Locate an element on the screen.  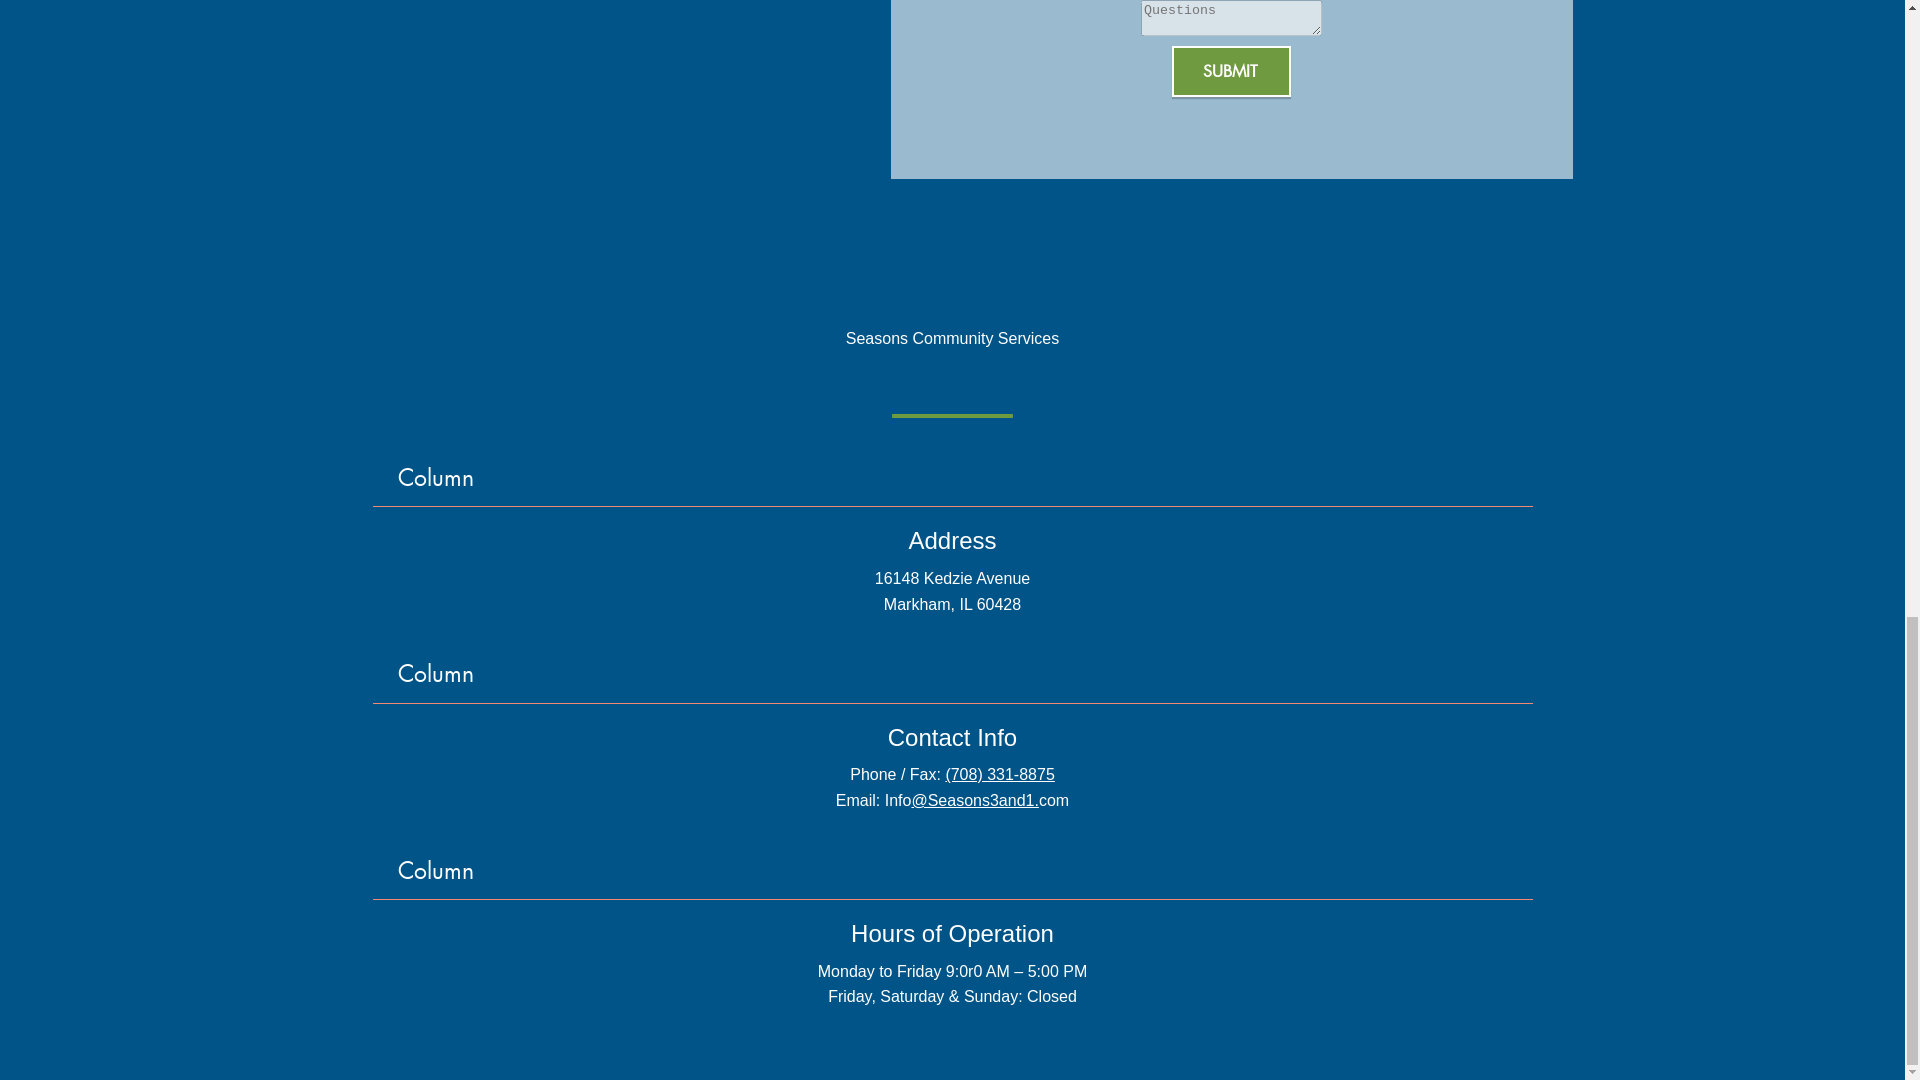
Column is located at coordinates (954, 670).